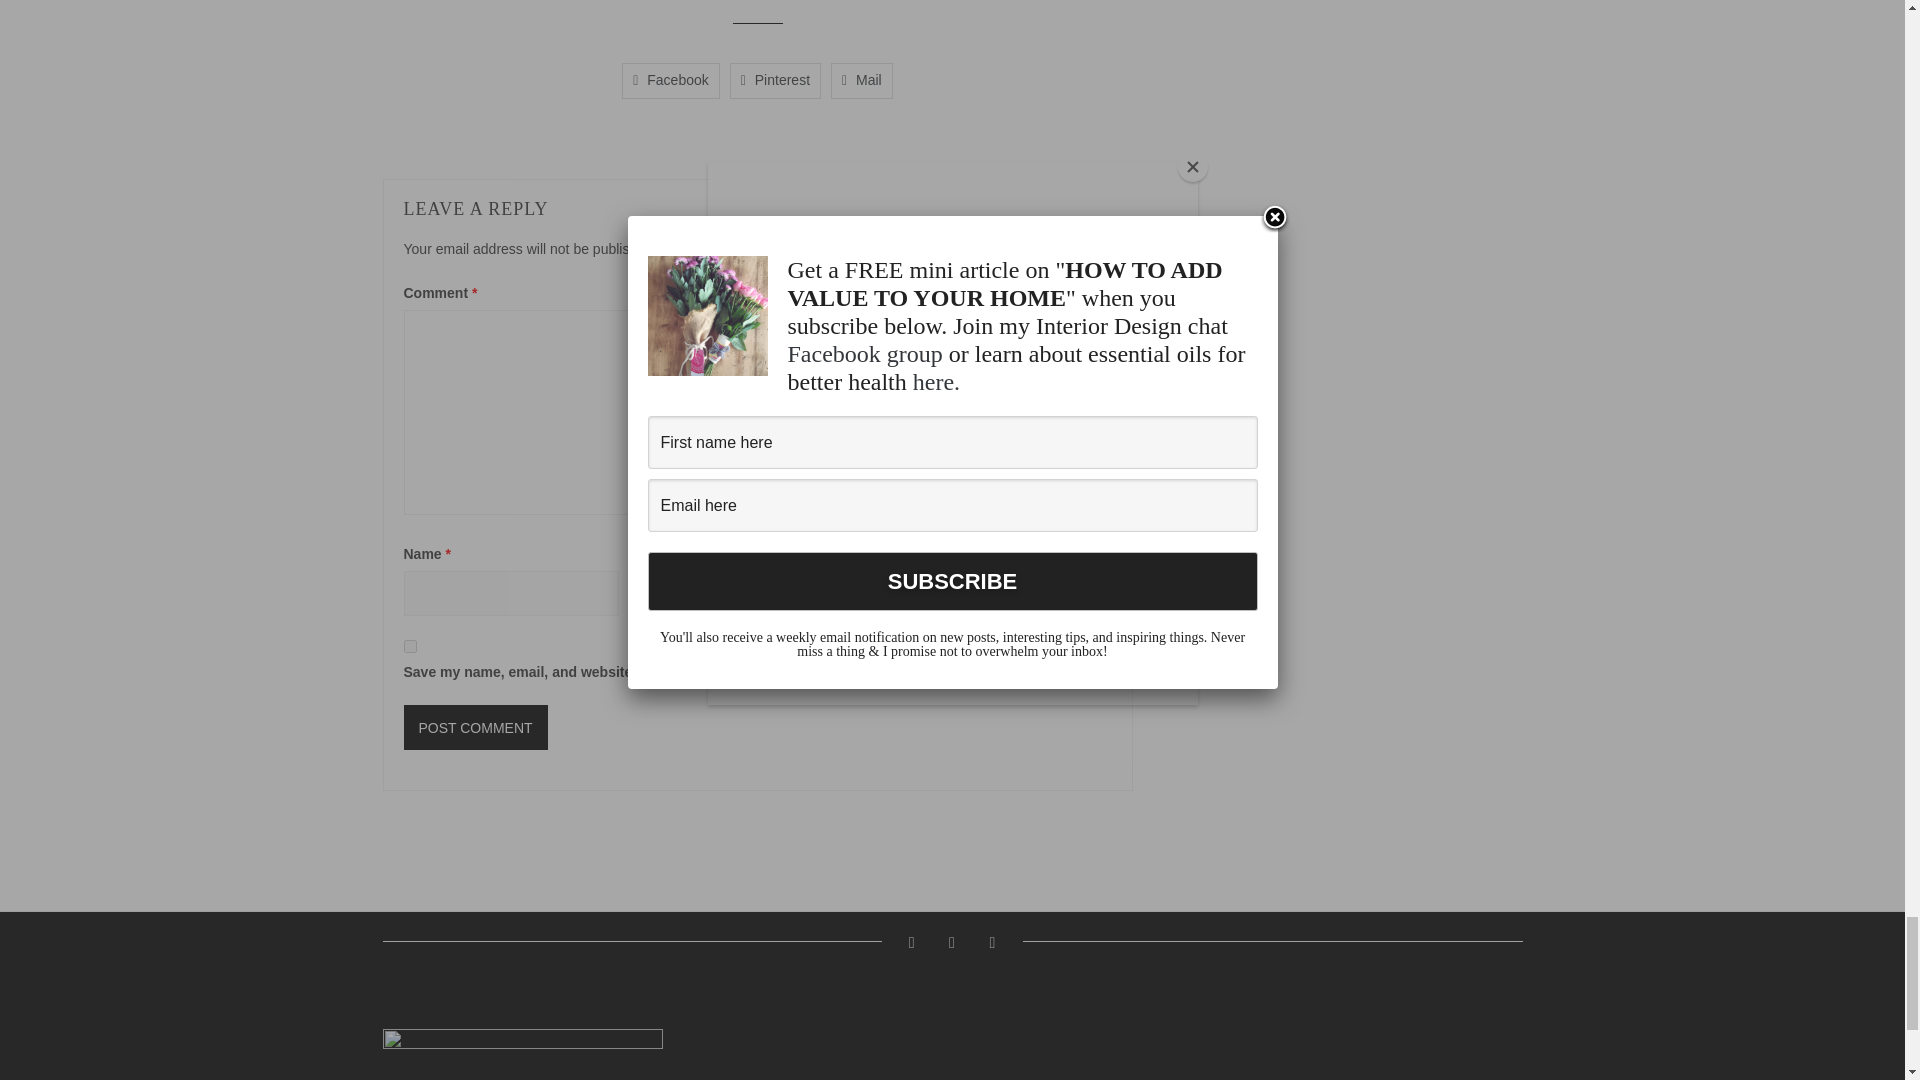  What do you see at coordinates (475, 727) in the screenshot?
I see `Post Comment` at bounding box center [475, 727].